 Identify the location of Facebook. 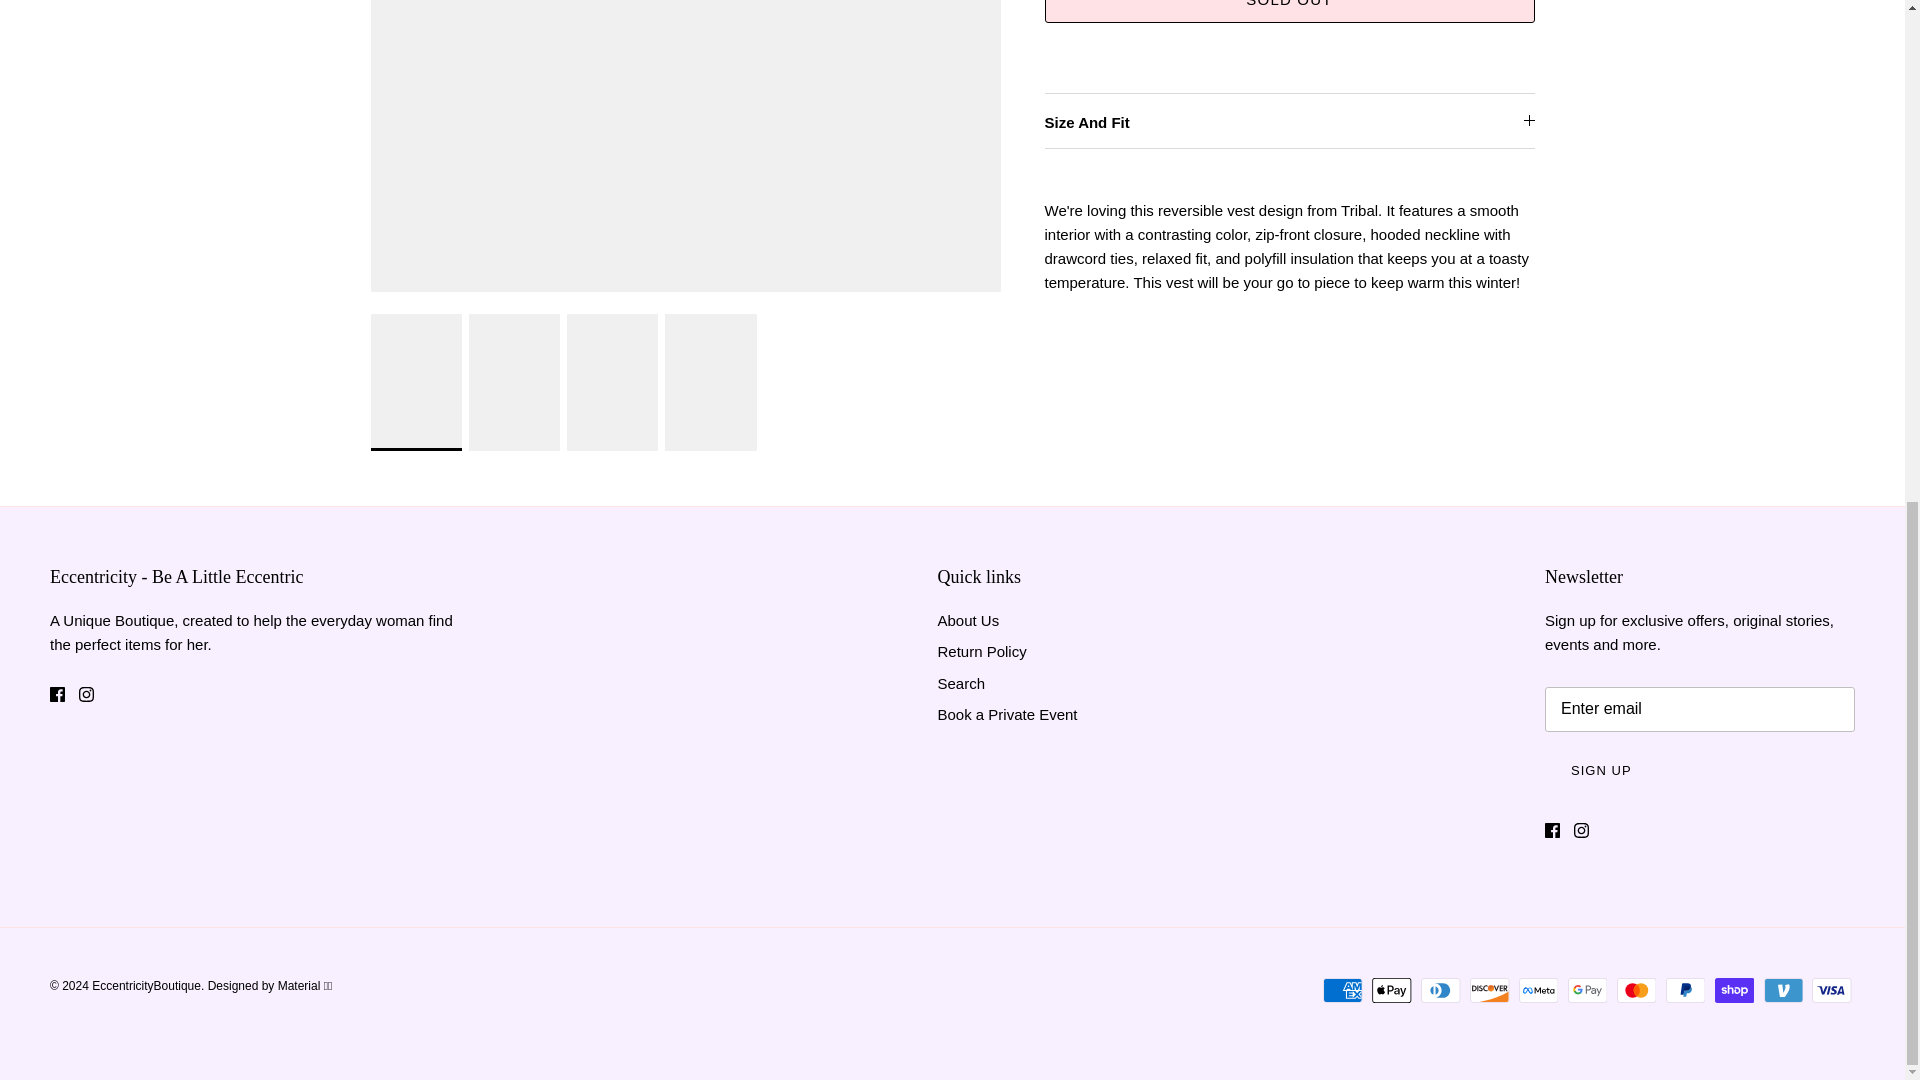
(1552, 830).